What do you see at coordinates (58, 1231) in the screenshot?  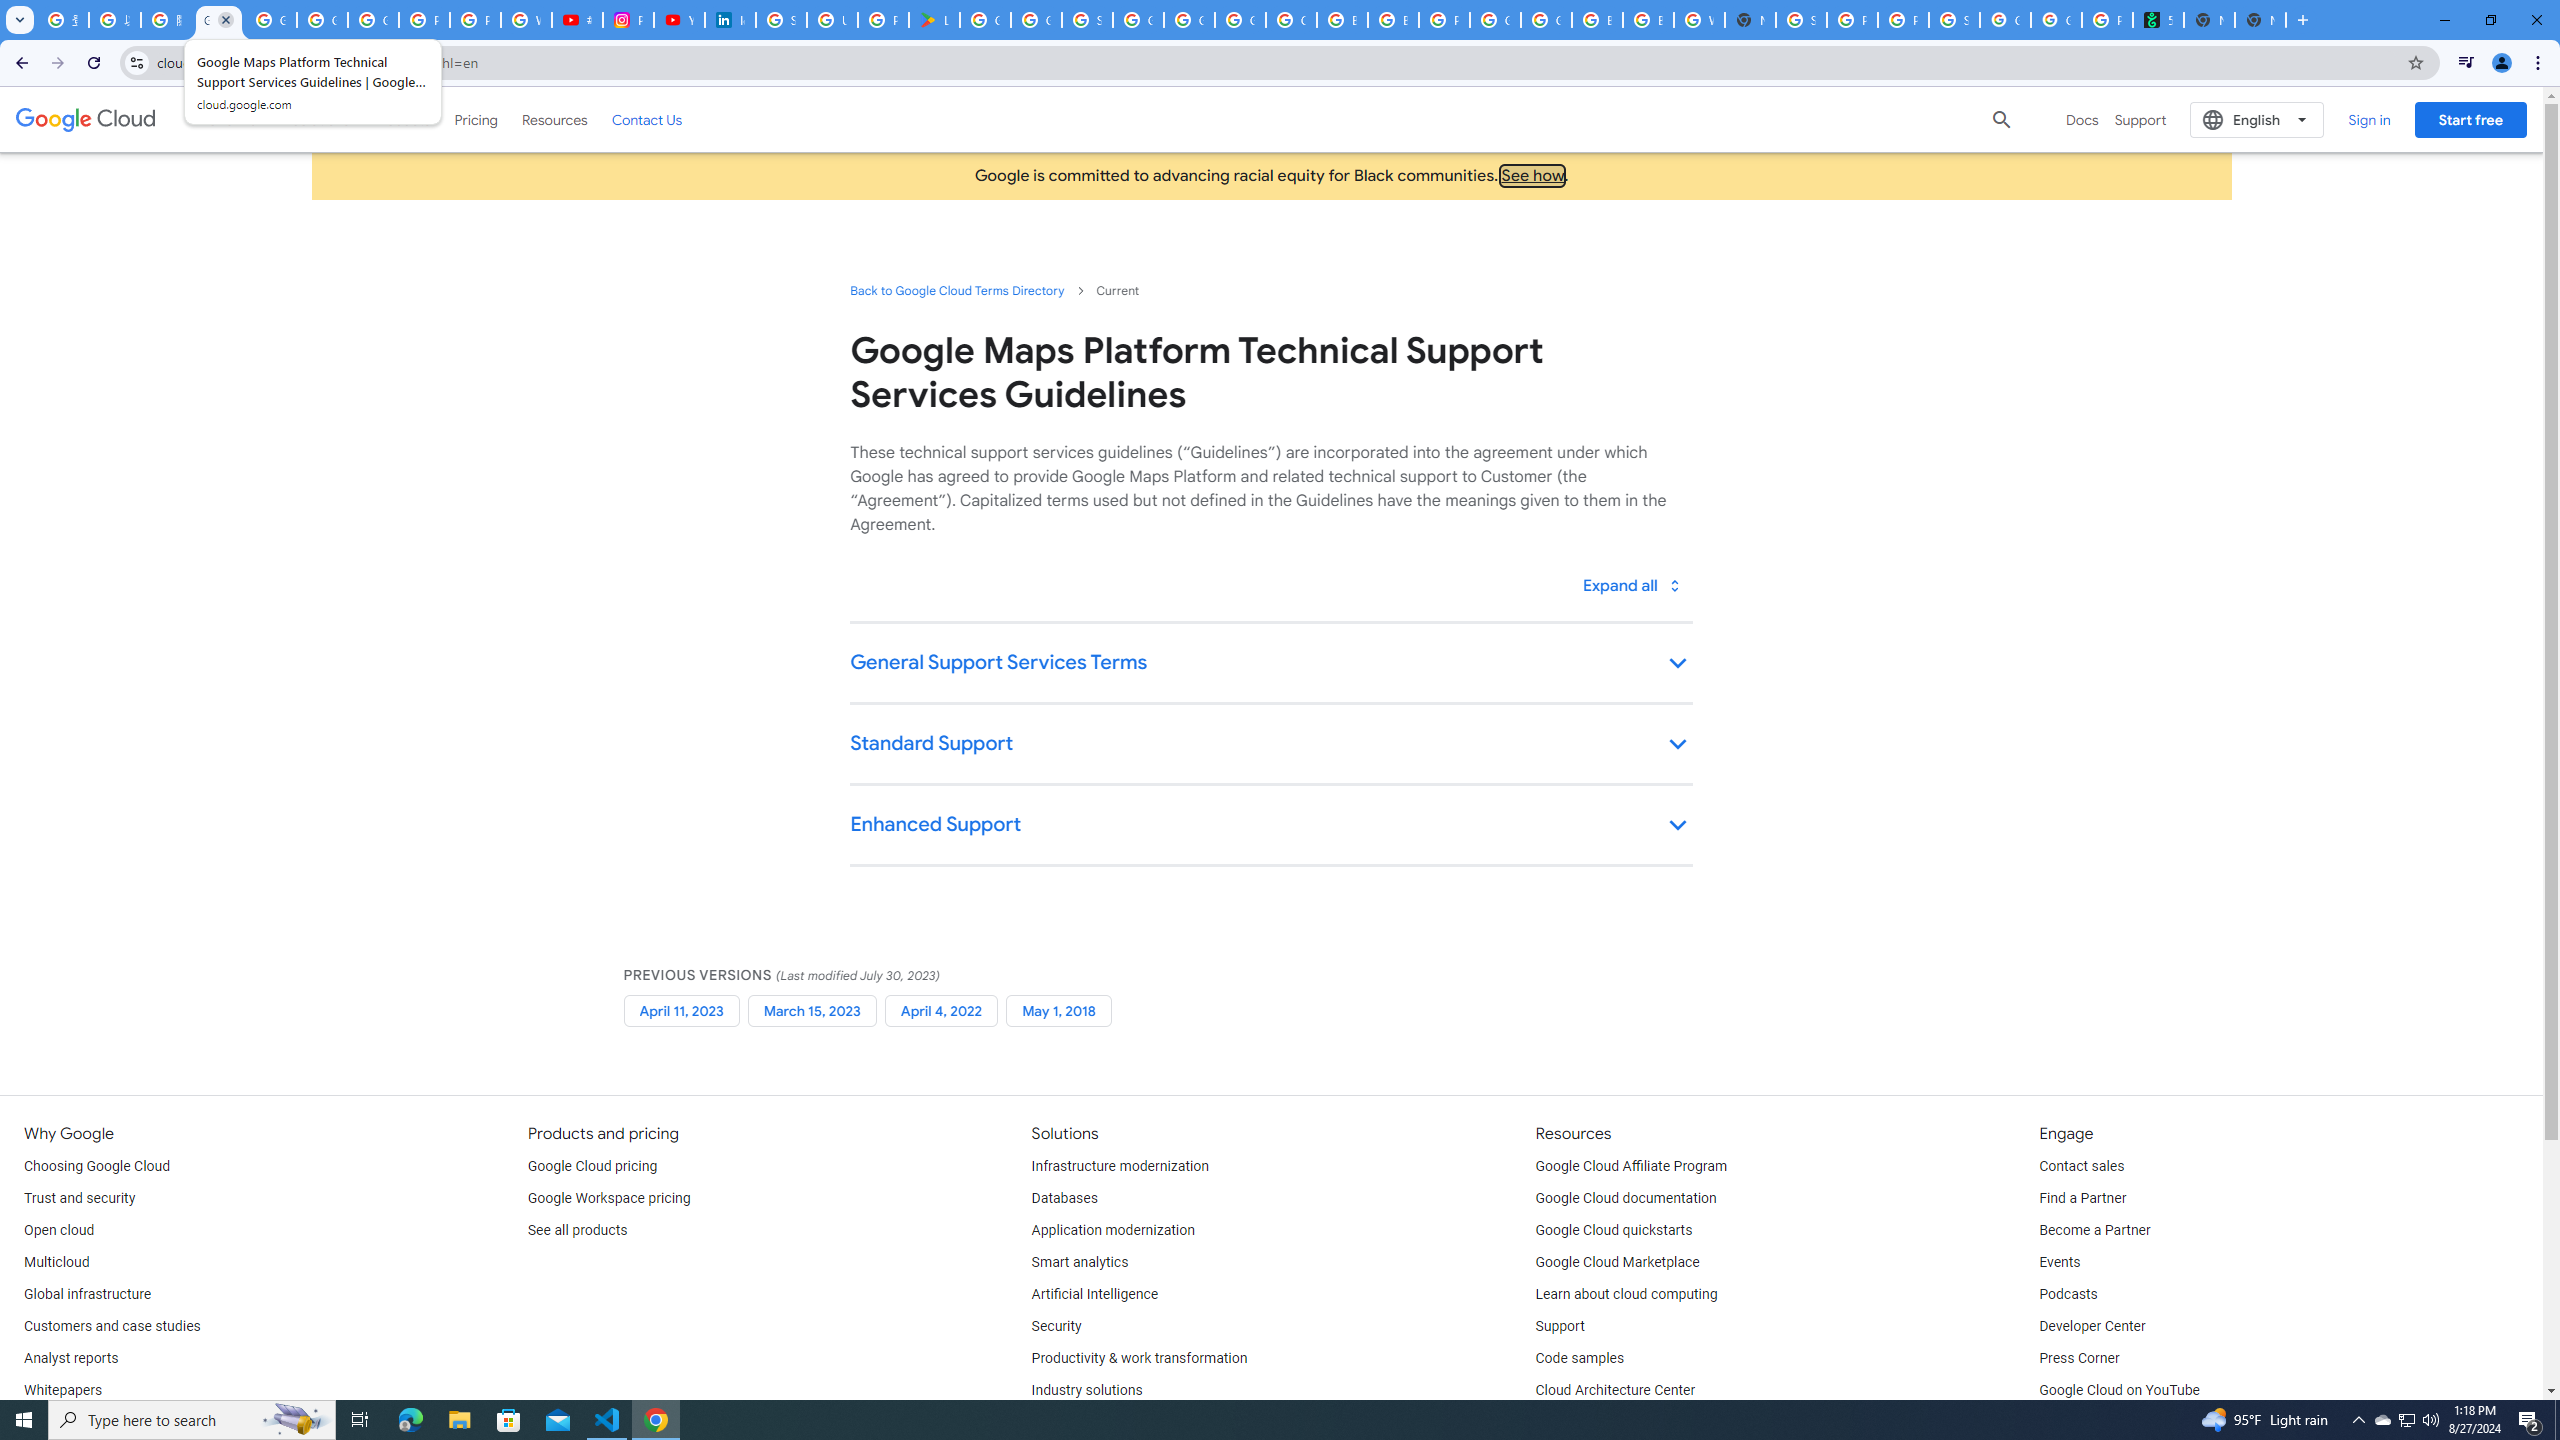 I see `Open cloud` at bounding box center [58, 1231].